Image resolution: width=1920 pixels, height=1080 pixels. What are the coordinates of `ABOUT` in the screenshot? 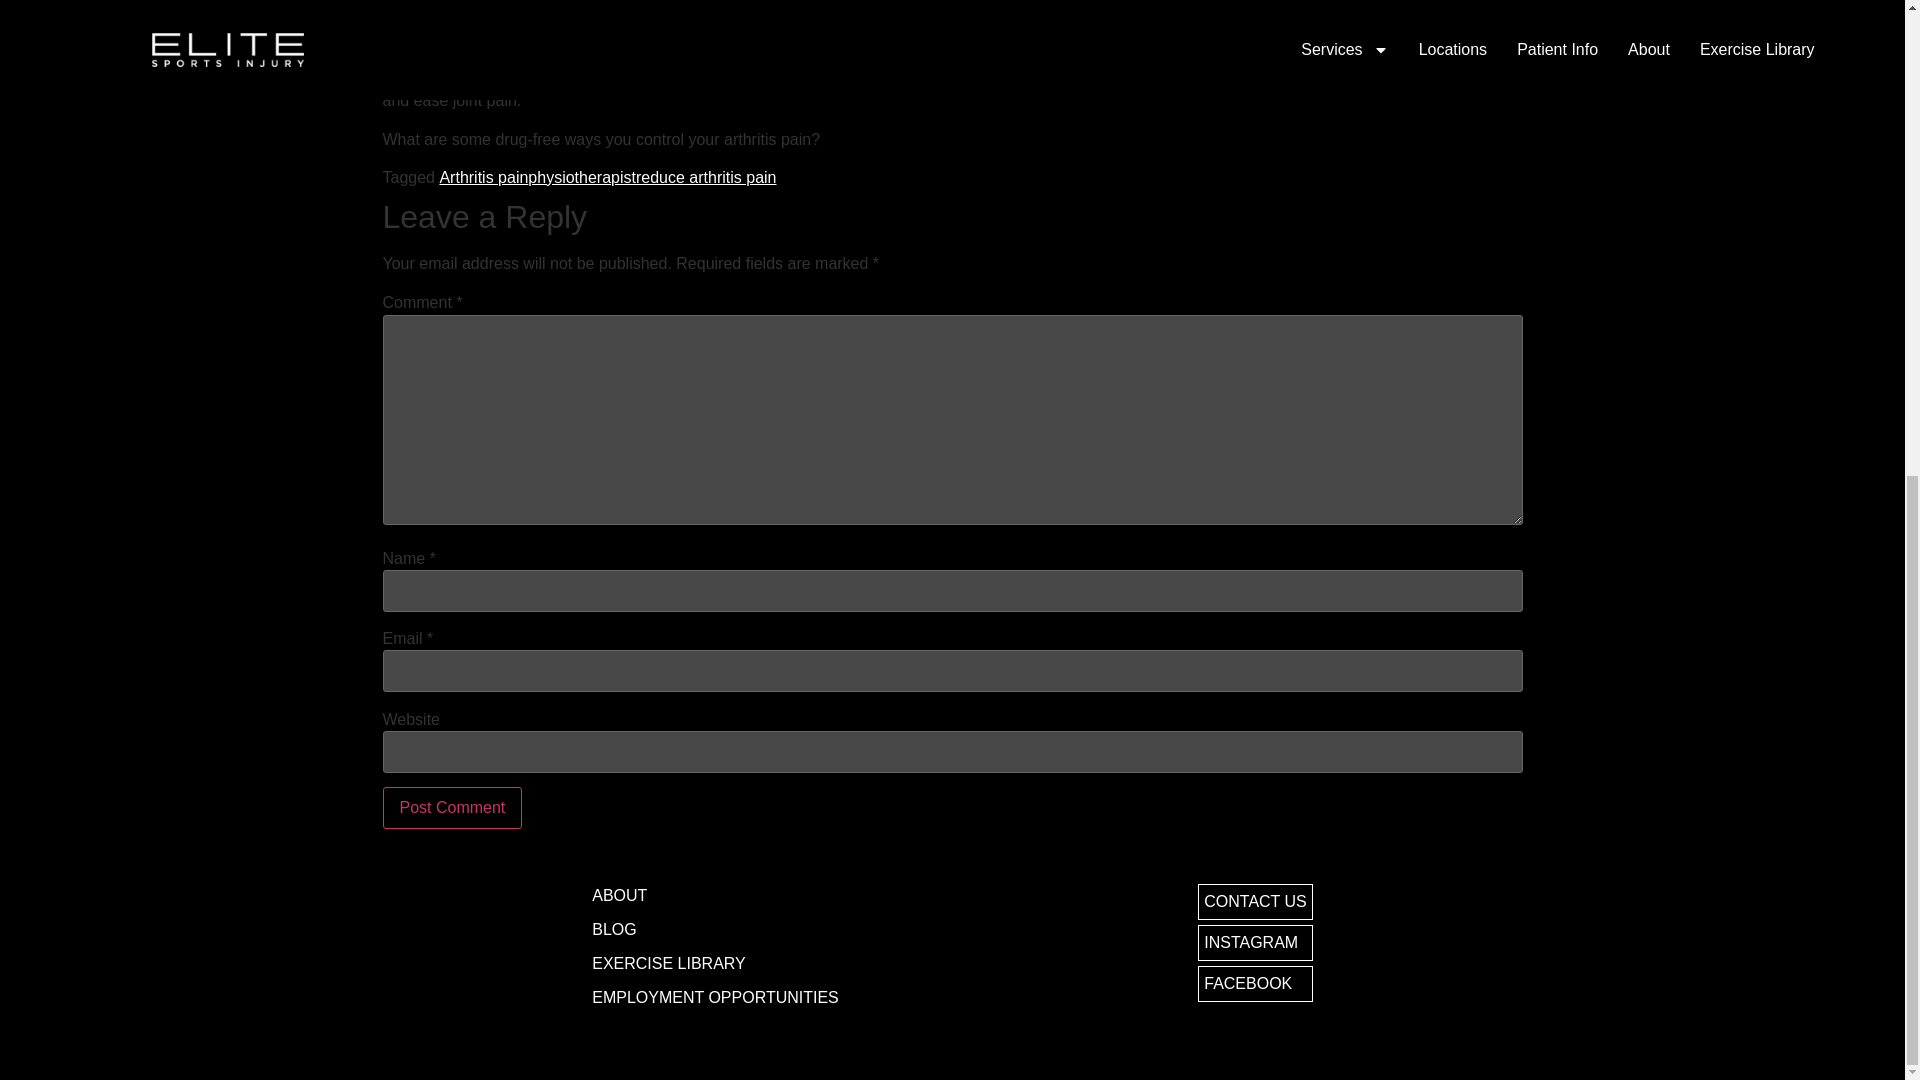 It's located at (715, 896).